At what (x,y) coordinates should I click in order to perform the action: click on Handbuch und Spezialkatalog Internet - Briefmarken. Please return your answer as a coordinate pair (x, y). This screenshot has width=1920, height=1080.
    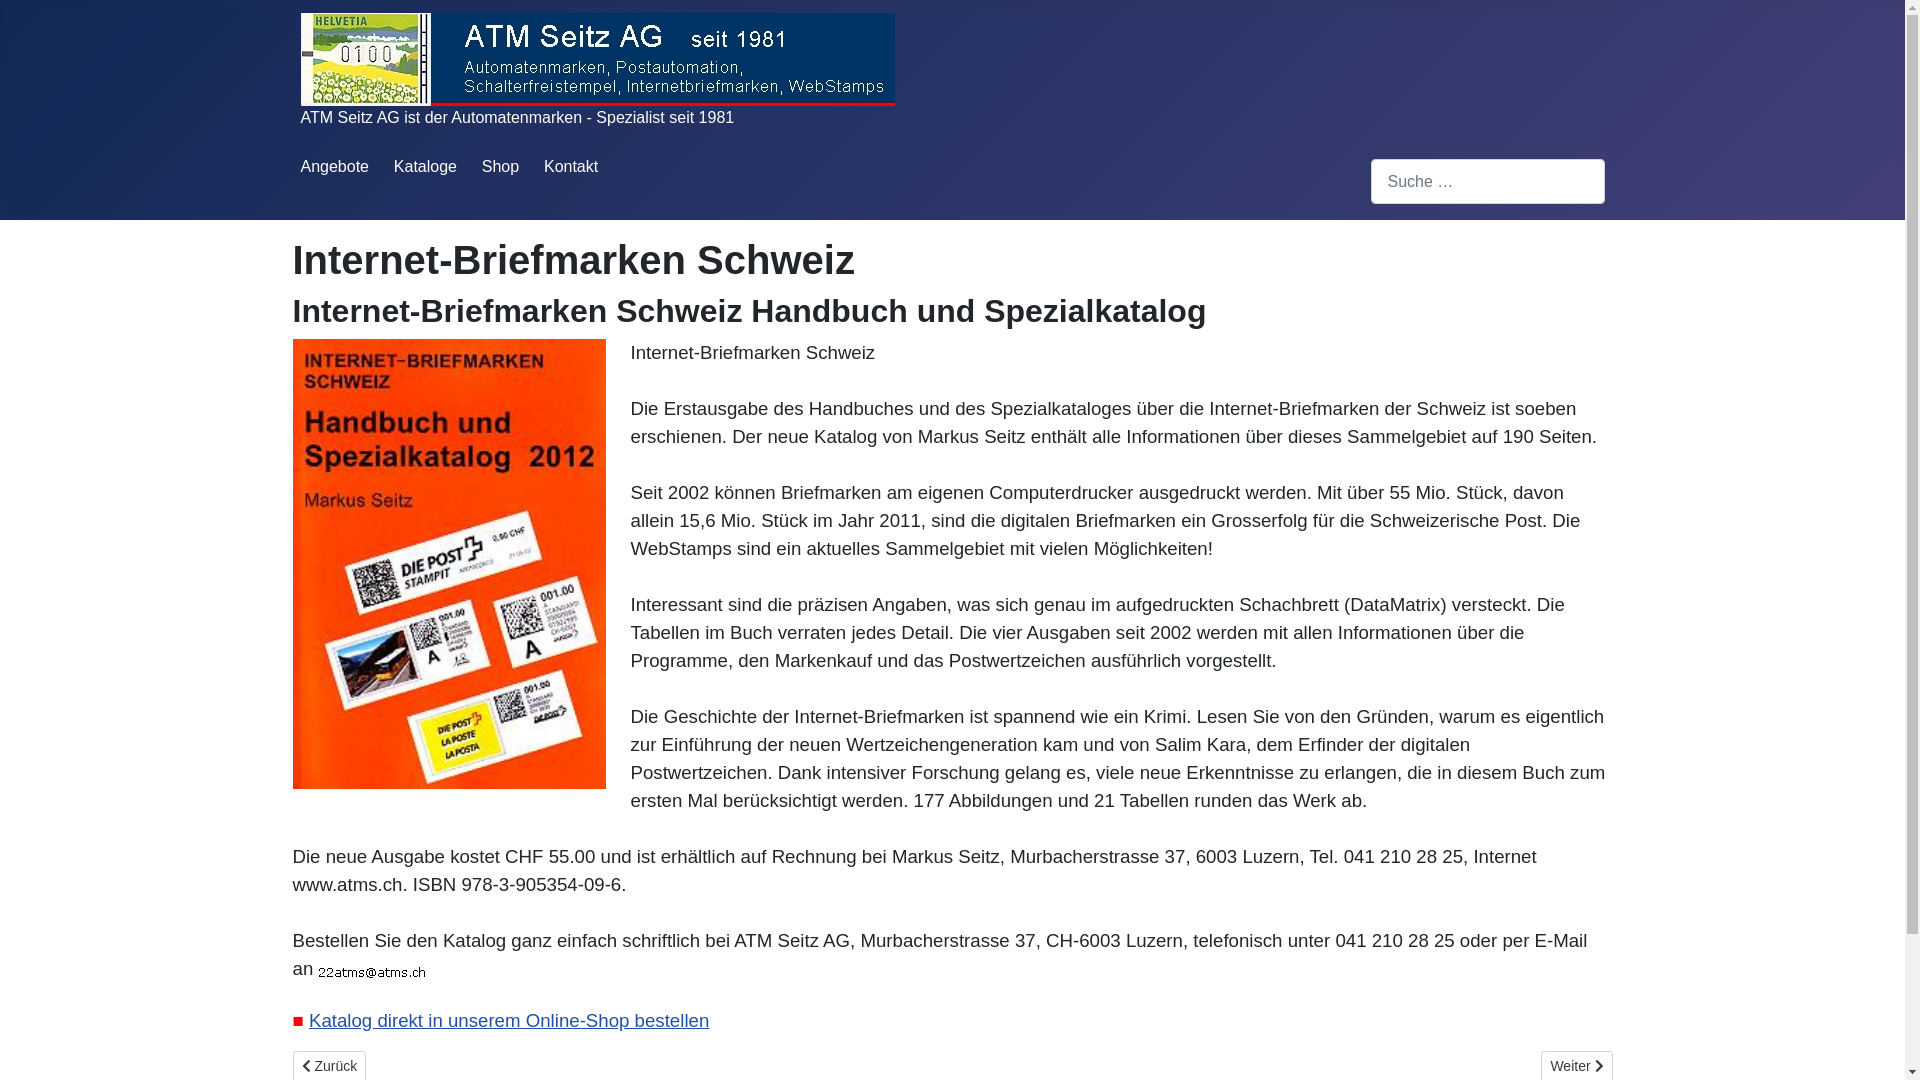
    Looking at the image, I should click on (448, 564).